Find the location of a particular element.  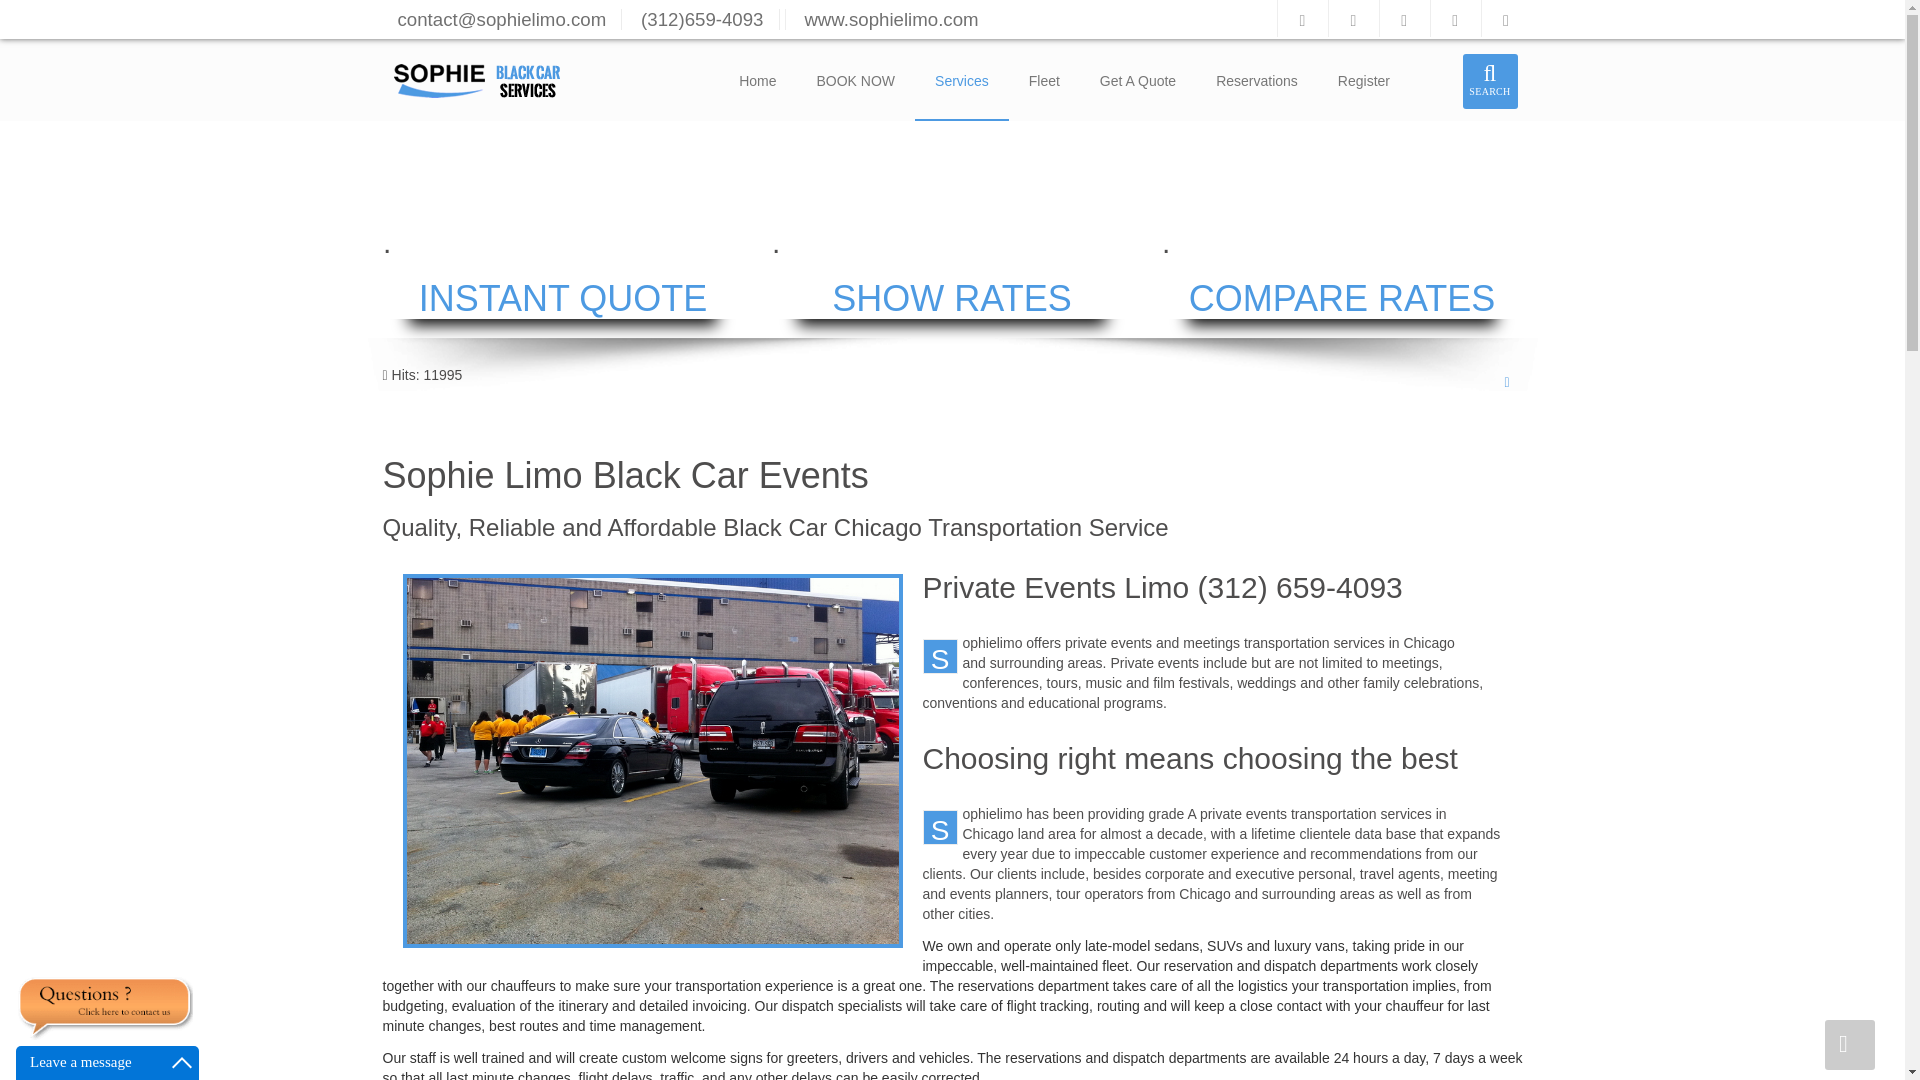

Services is located at coordinates (962, 79).